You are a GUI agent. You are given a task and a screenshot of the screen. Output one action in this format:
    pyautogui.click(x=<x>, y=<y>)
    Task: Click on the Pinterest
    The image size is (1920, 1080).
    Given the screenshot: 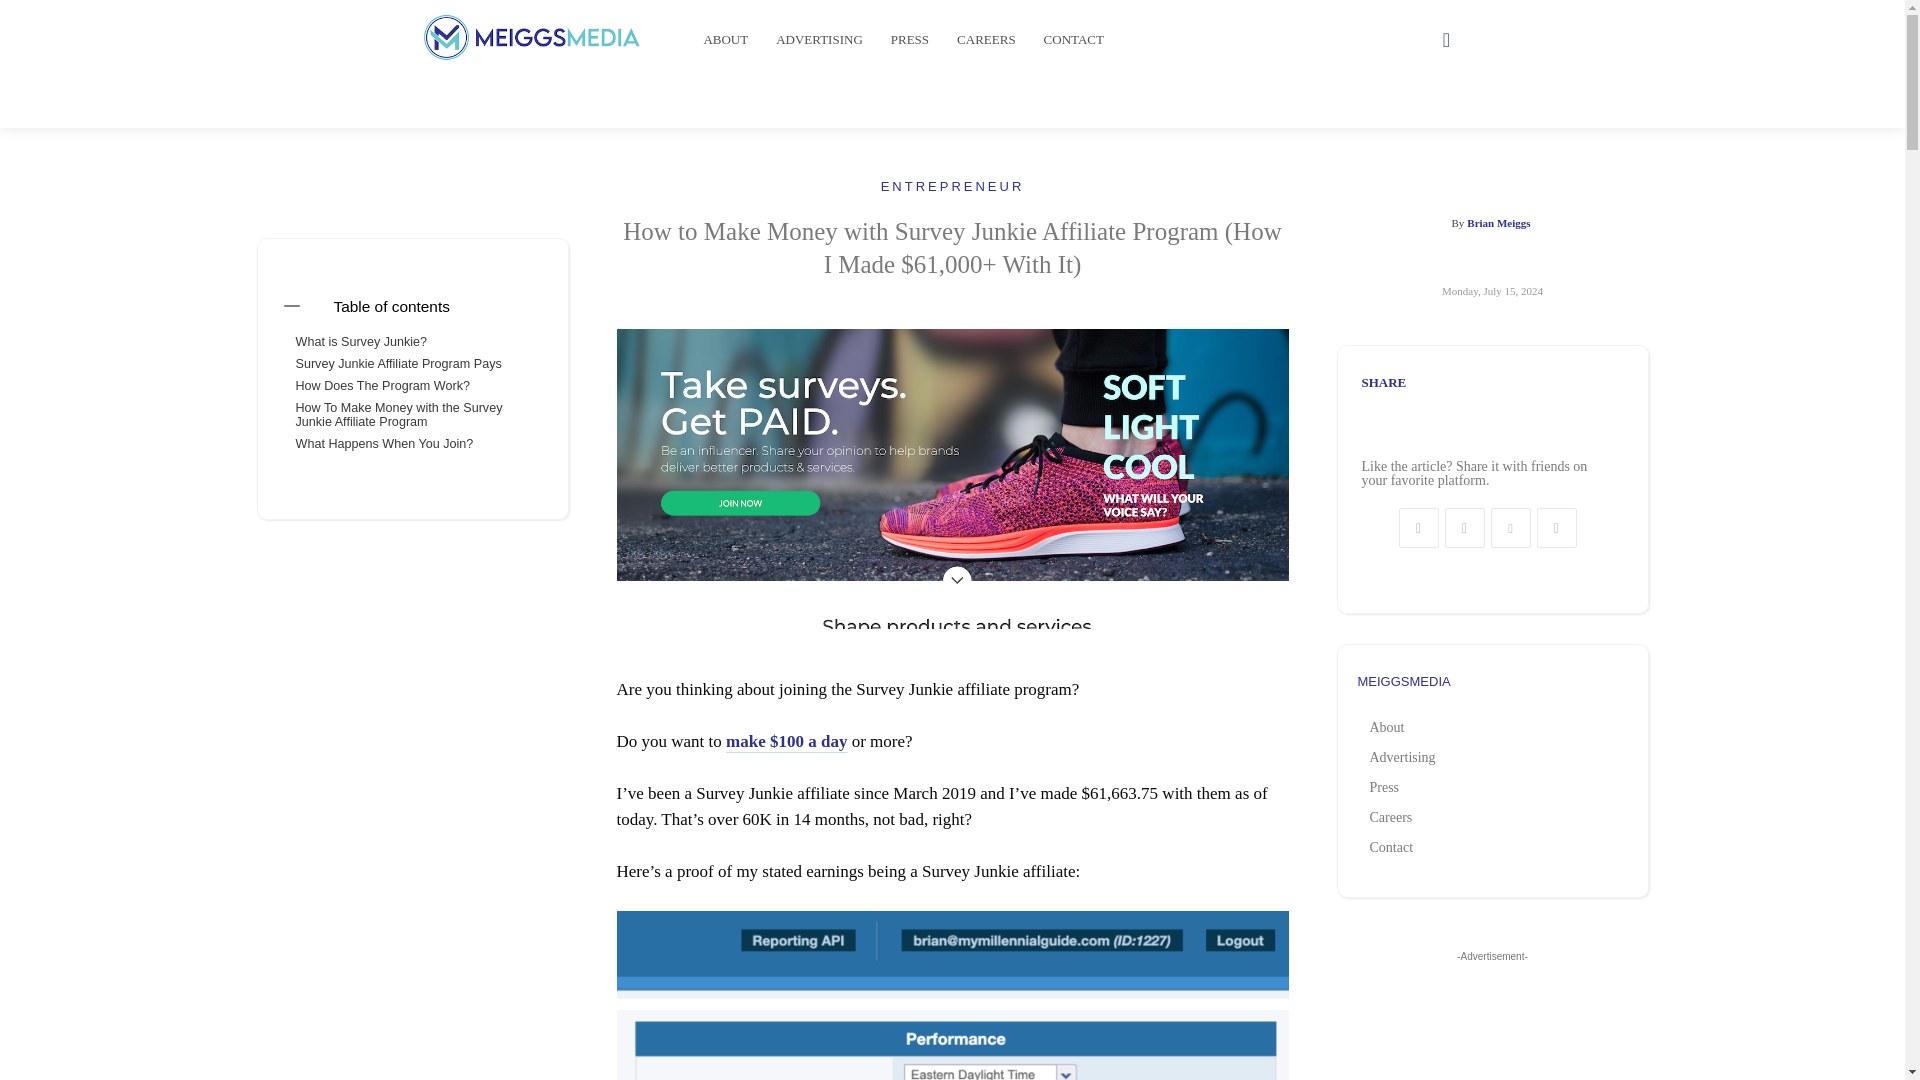 What is the action you would take?
    pyautogui.click(x=1510, y=527)
    